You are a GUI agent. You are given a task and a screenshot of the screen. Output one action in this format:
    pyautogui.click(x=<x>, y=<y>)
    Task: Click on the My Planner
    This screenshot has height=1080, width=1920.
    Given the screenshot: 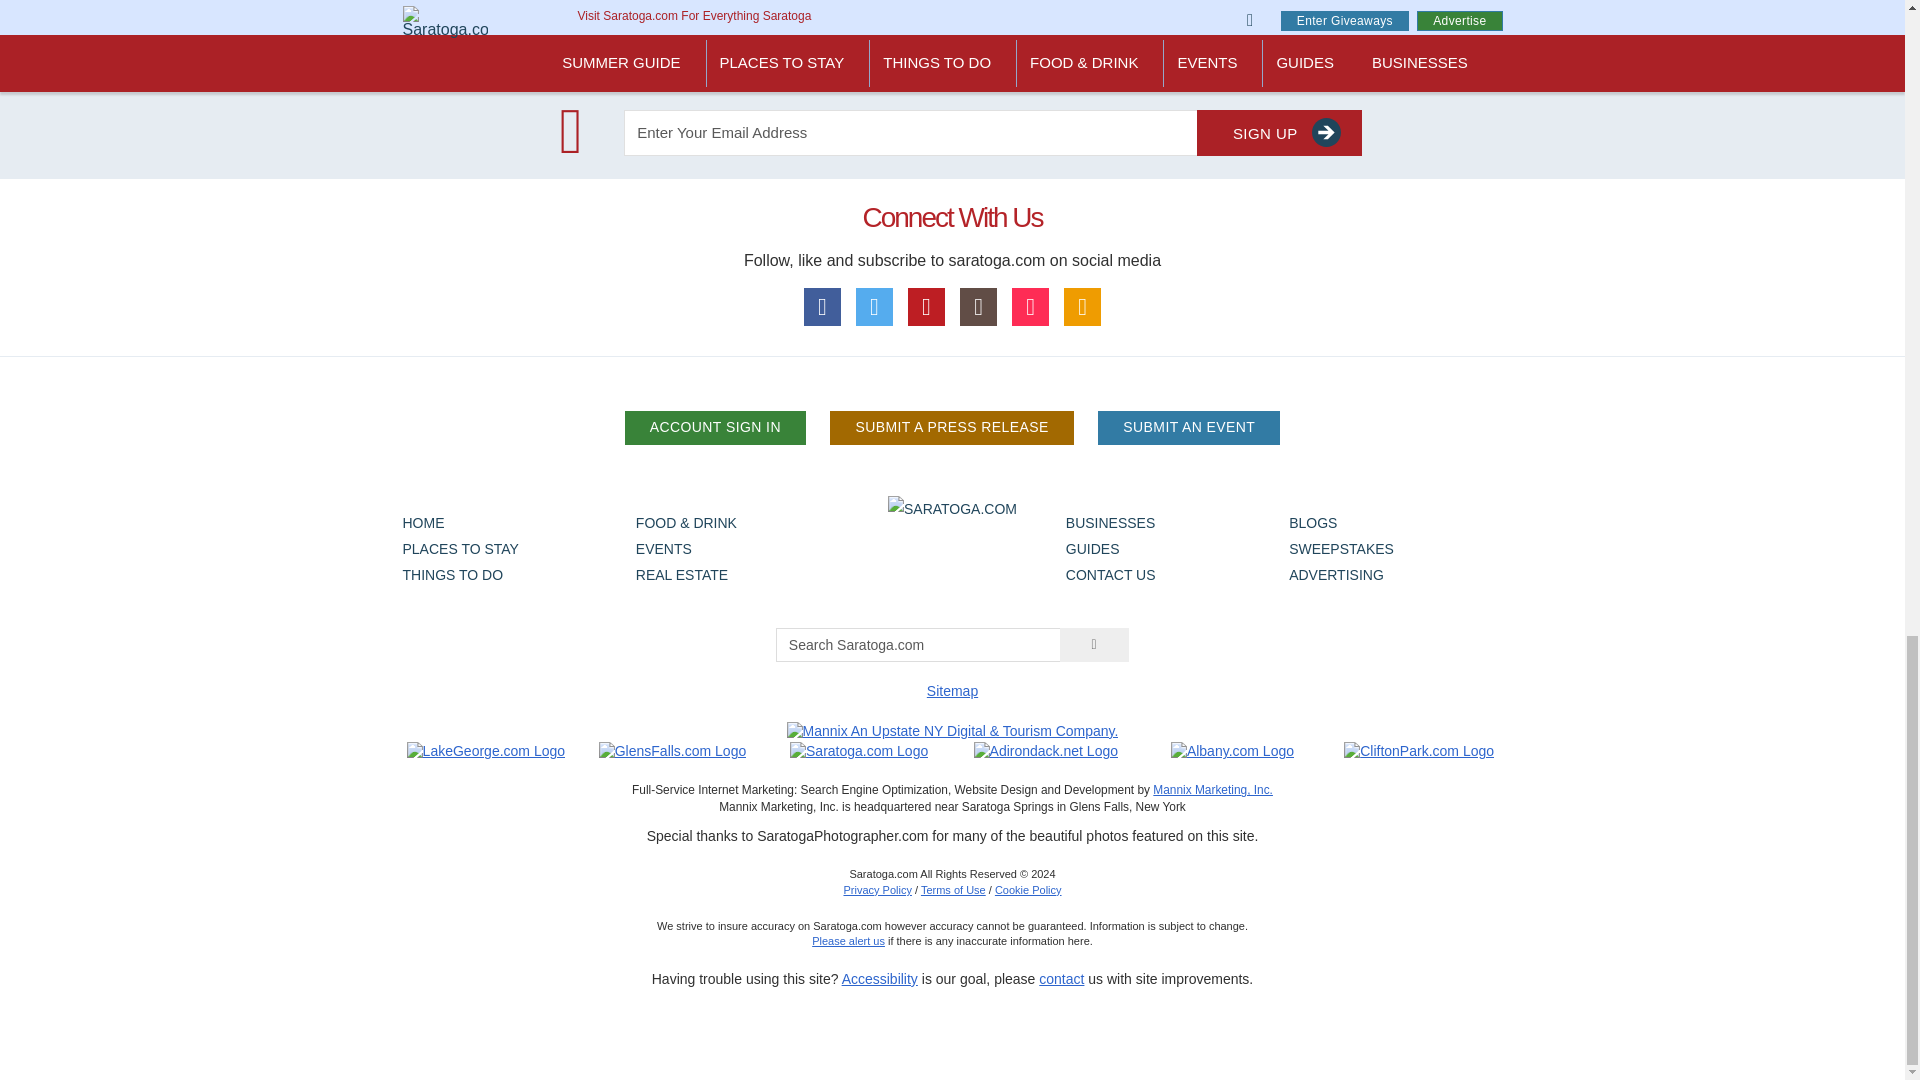 What is the action you would take?
    pyautogui.click(x=1082, y=306)
    